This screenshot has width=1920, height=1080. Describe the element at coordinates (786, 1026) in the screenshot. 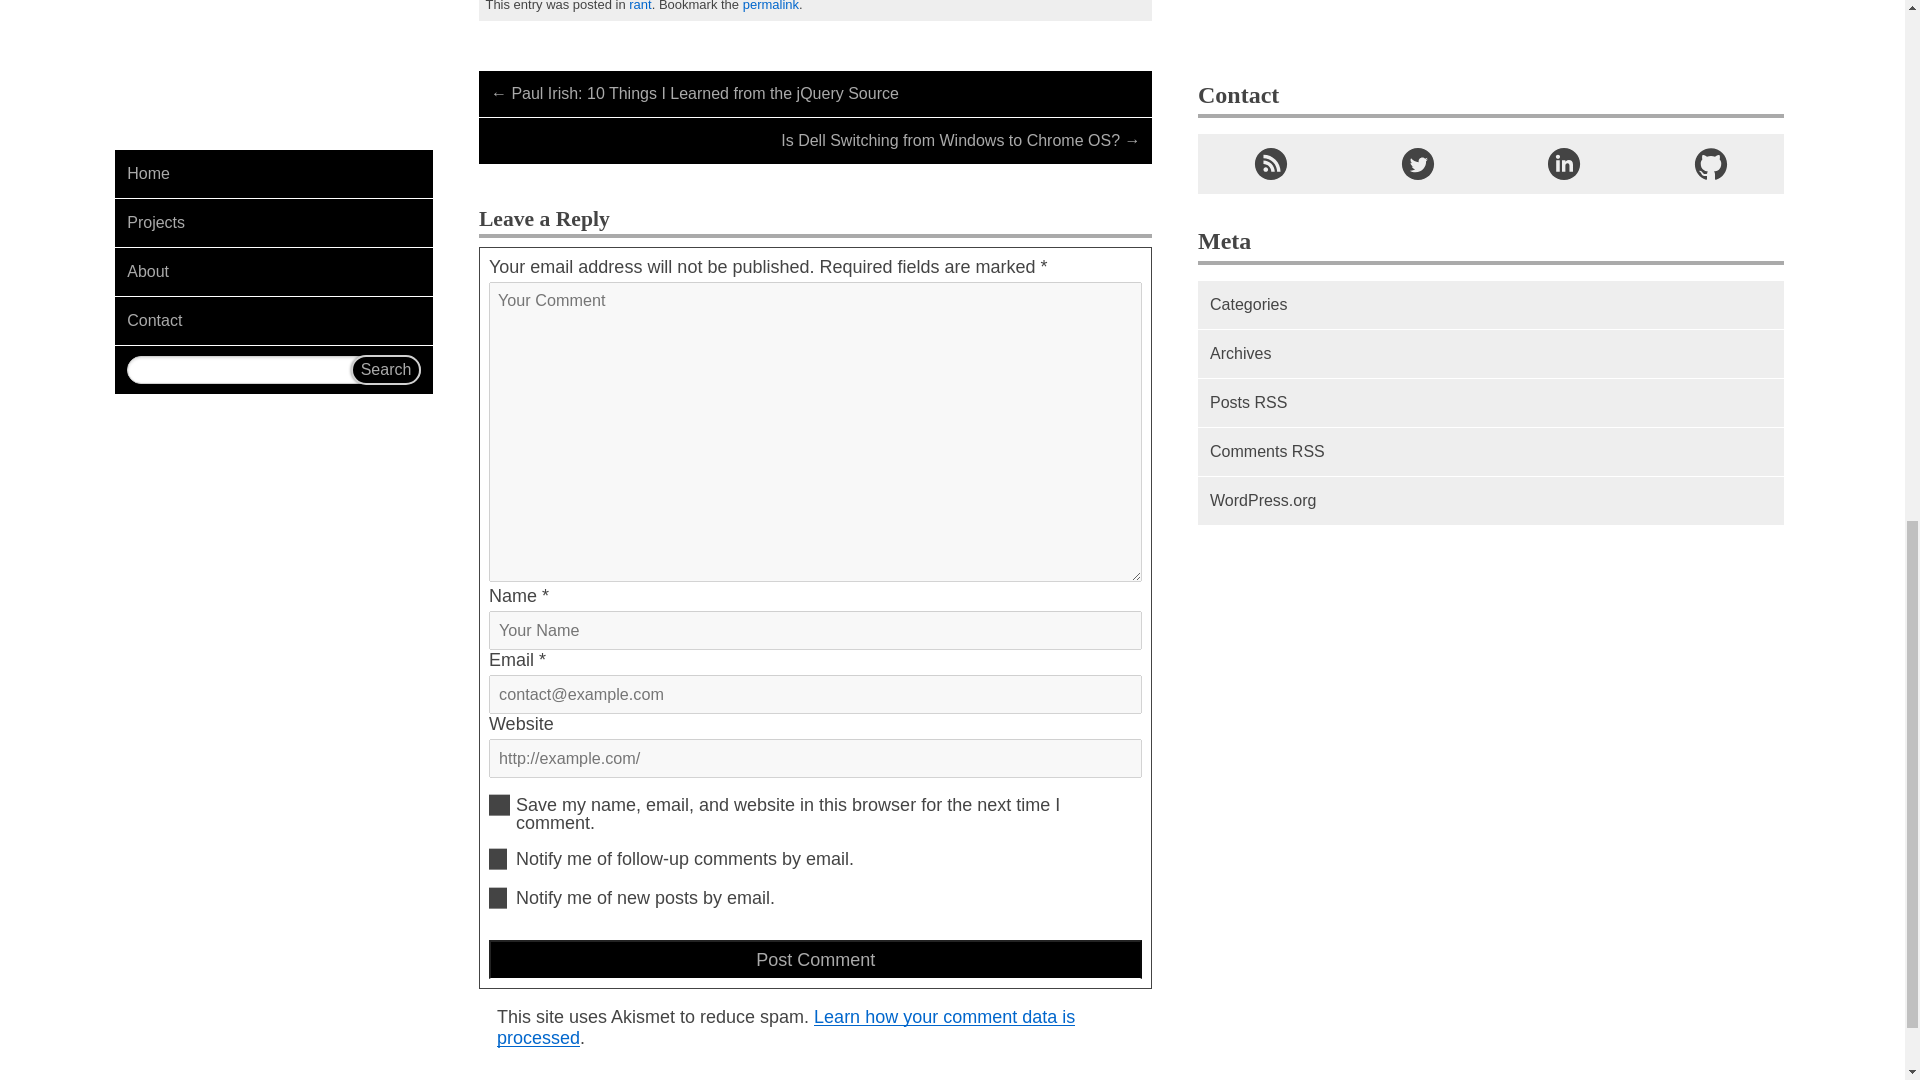

I see `Learn how your comment data is processed` at that location.